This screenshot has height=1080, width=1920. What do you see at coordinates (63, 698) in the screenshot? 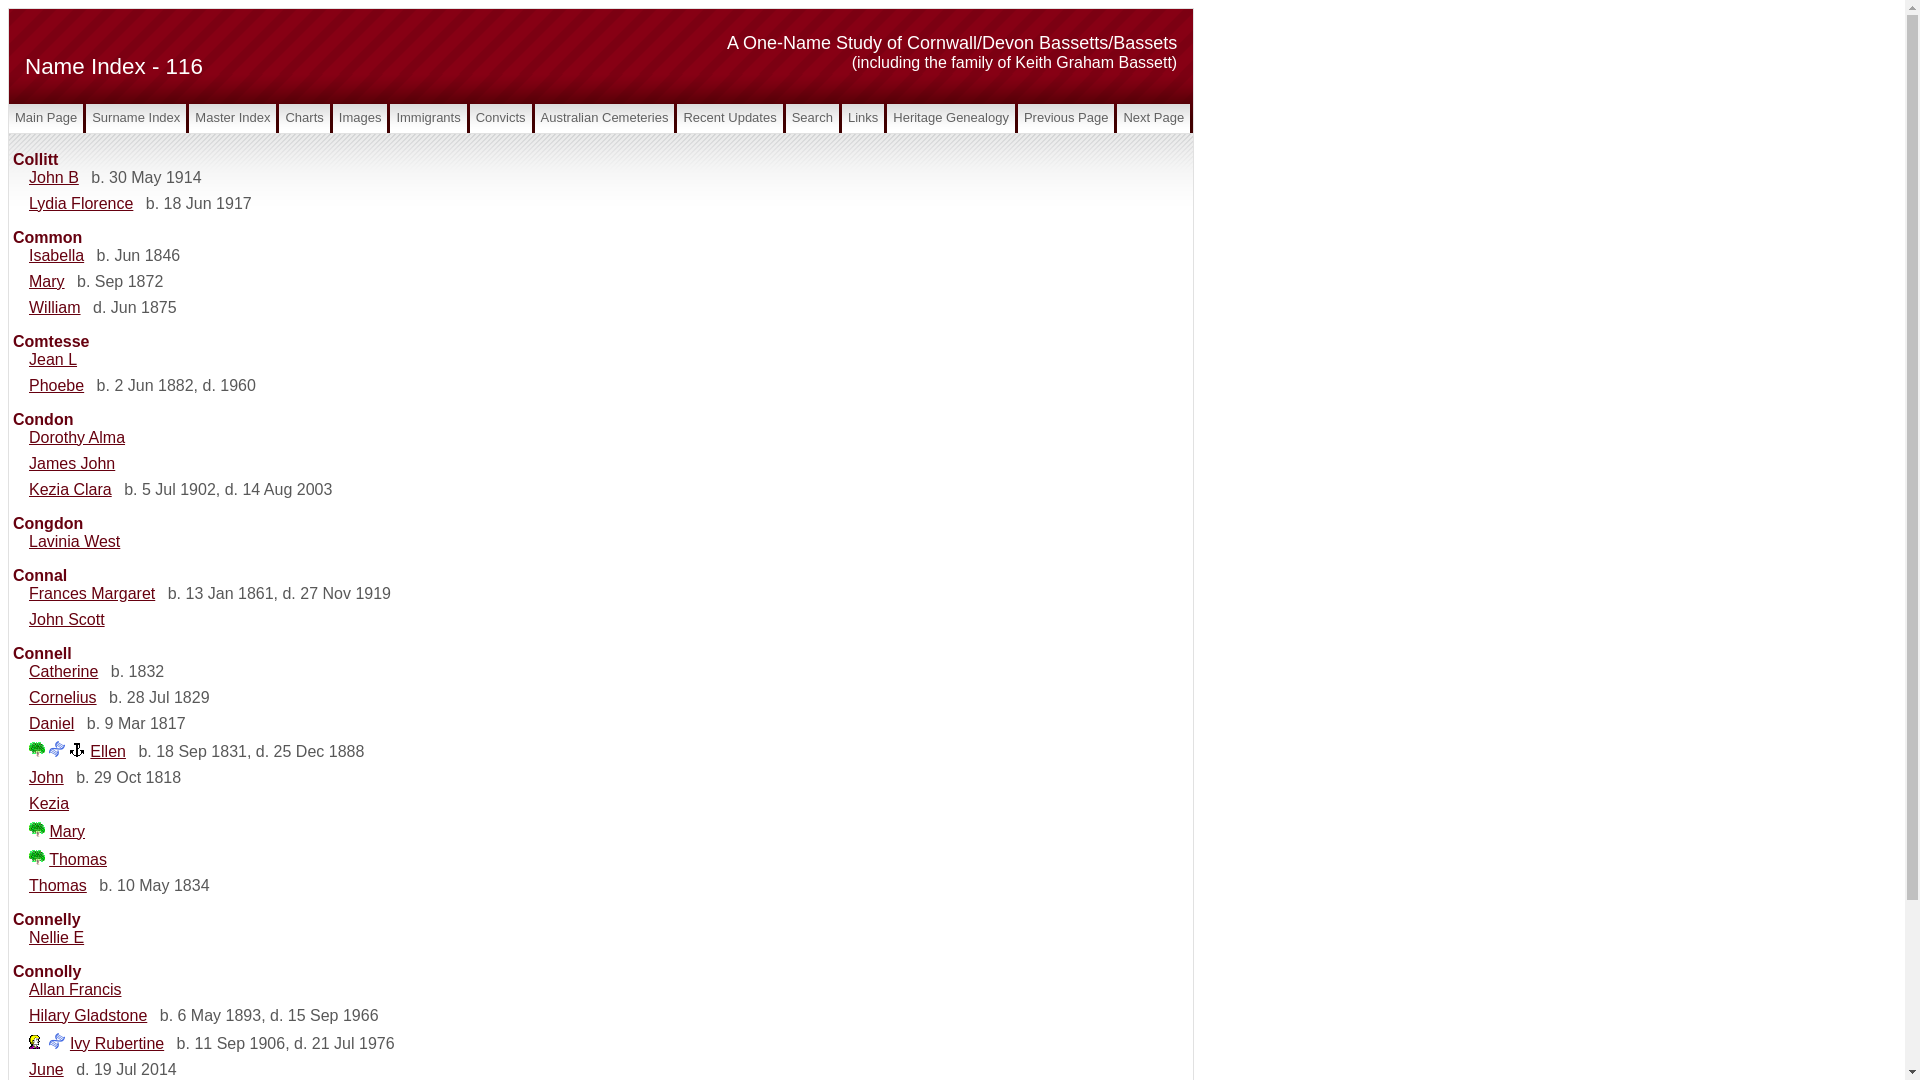
I see `Cornelius` at bounding box center [63, 698].